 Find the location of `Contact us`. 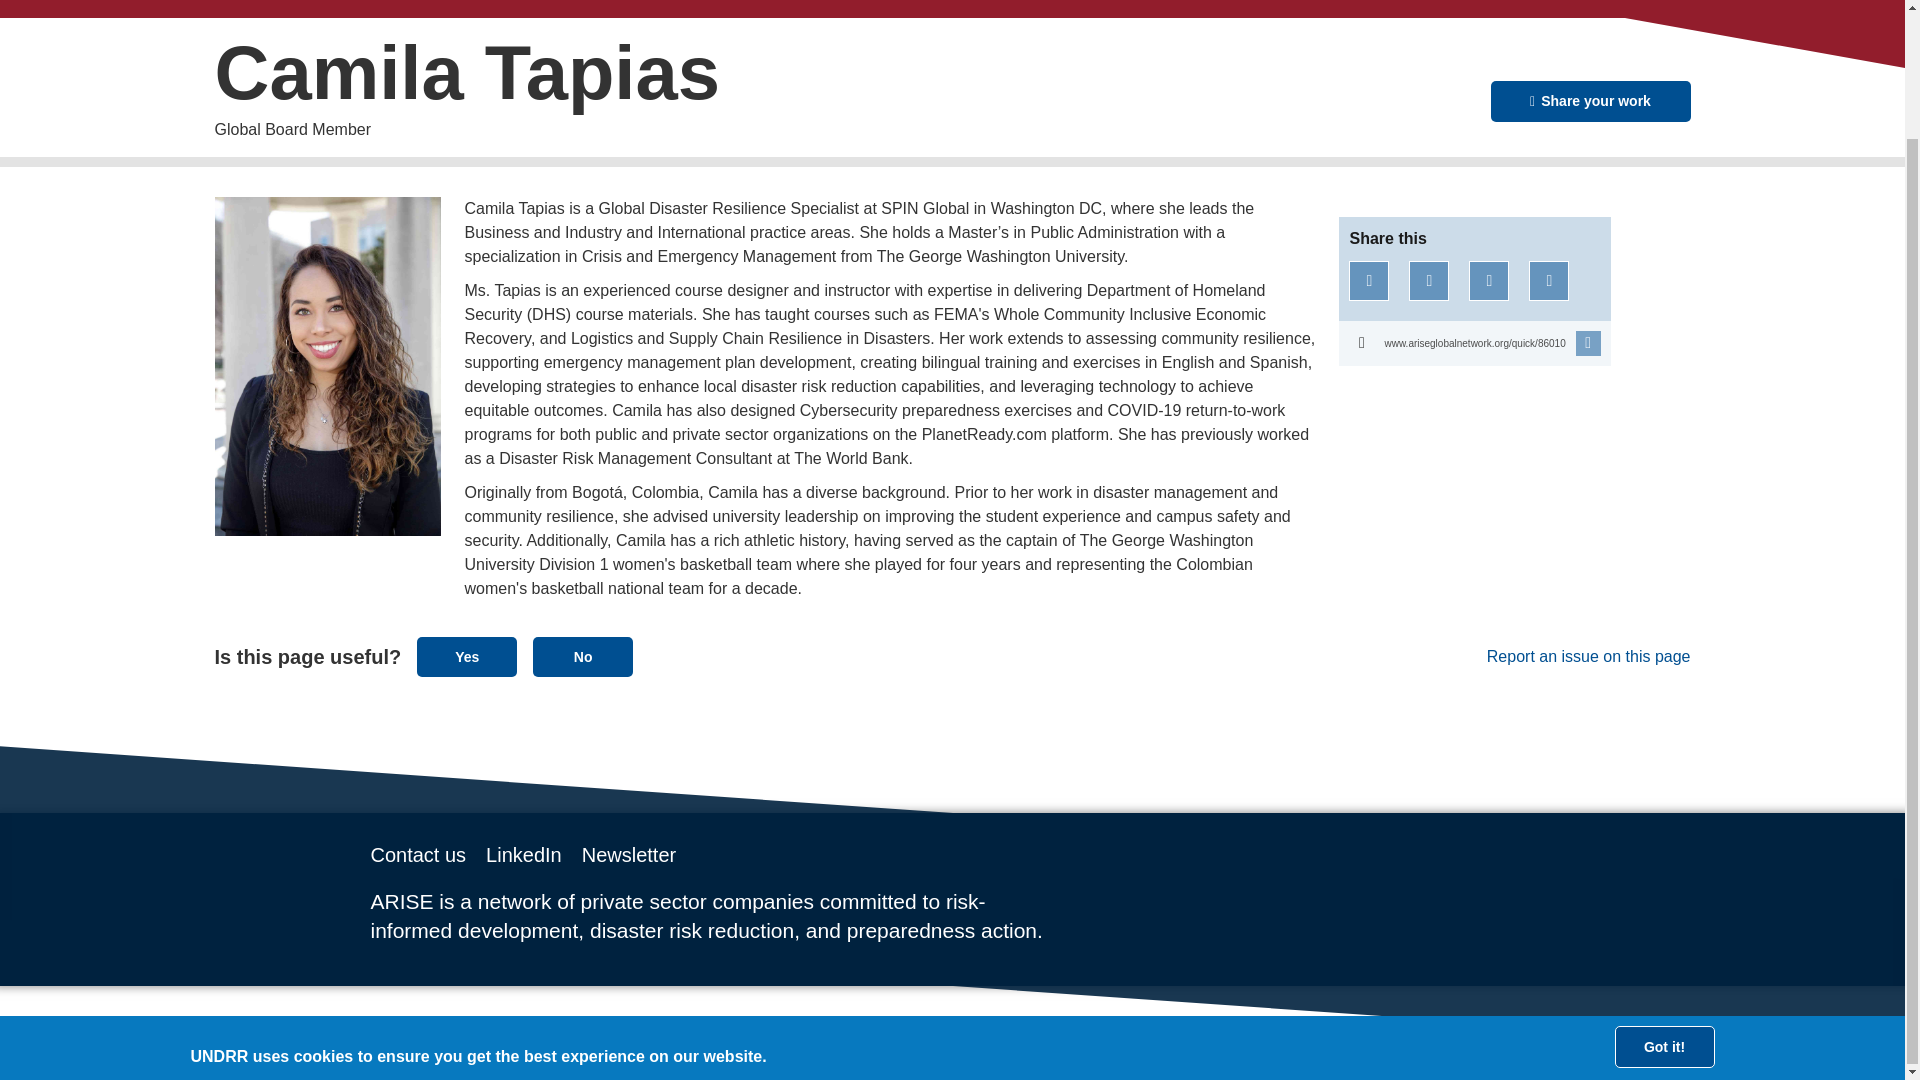

Contact us is located at coordinates (418, 855).